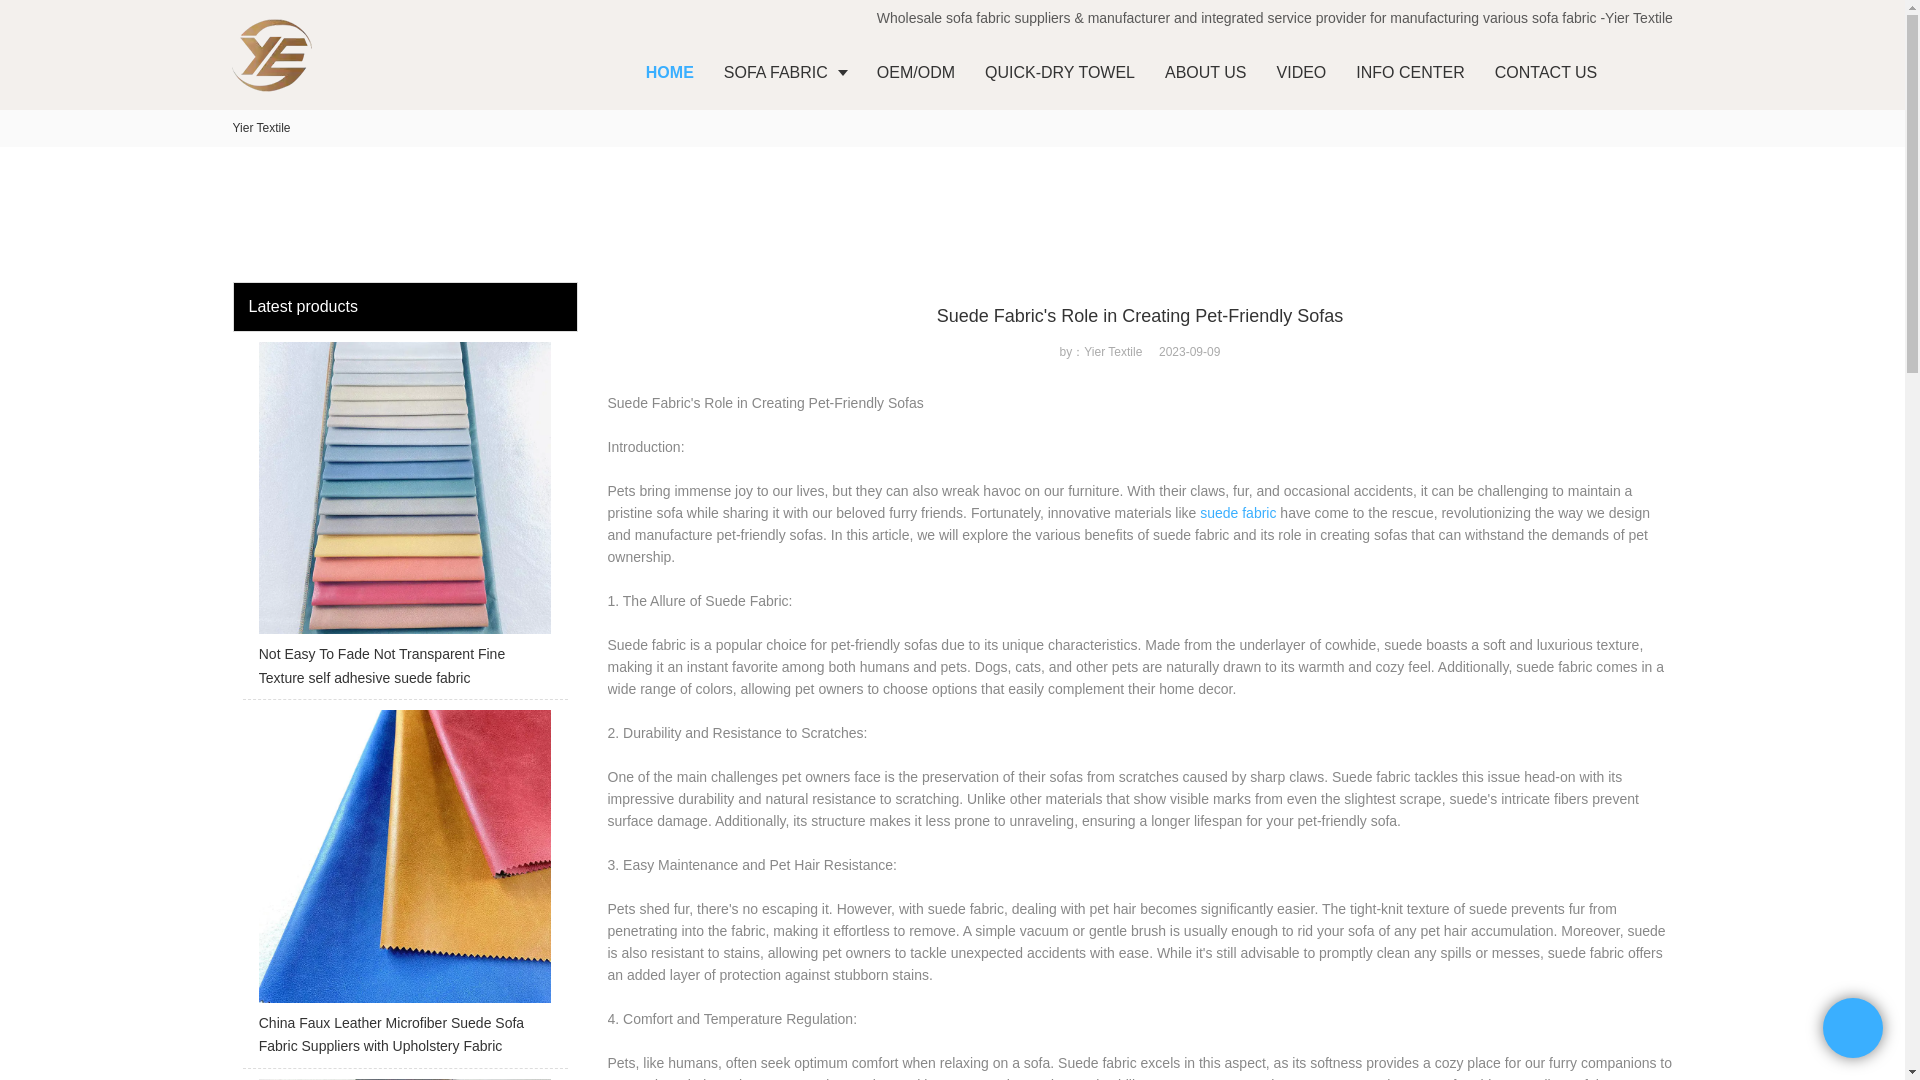 This screenshot has width=1920, height=1080. What do you see at coordinates (260, 128) in the screenshot?
I see `Yier Textile` at bounding box center [260, 128].